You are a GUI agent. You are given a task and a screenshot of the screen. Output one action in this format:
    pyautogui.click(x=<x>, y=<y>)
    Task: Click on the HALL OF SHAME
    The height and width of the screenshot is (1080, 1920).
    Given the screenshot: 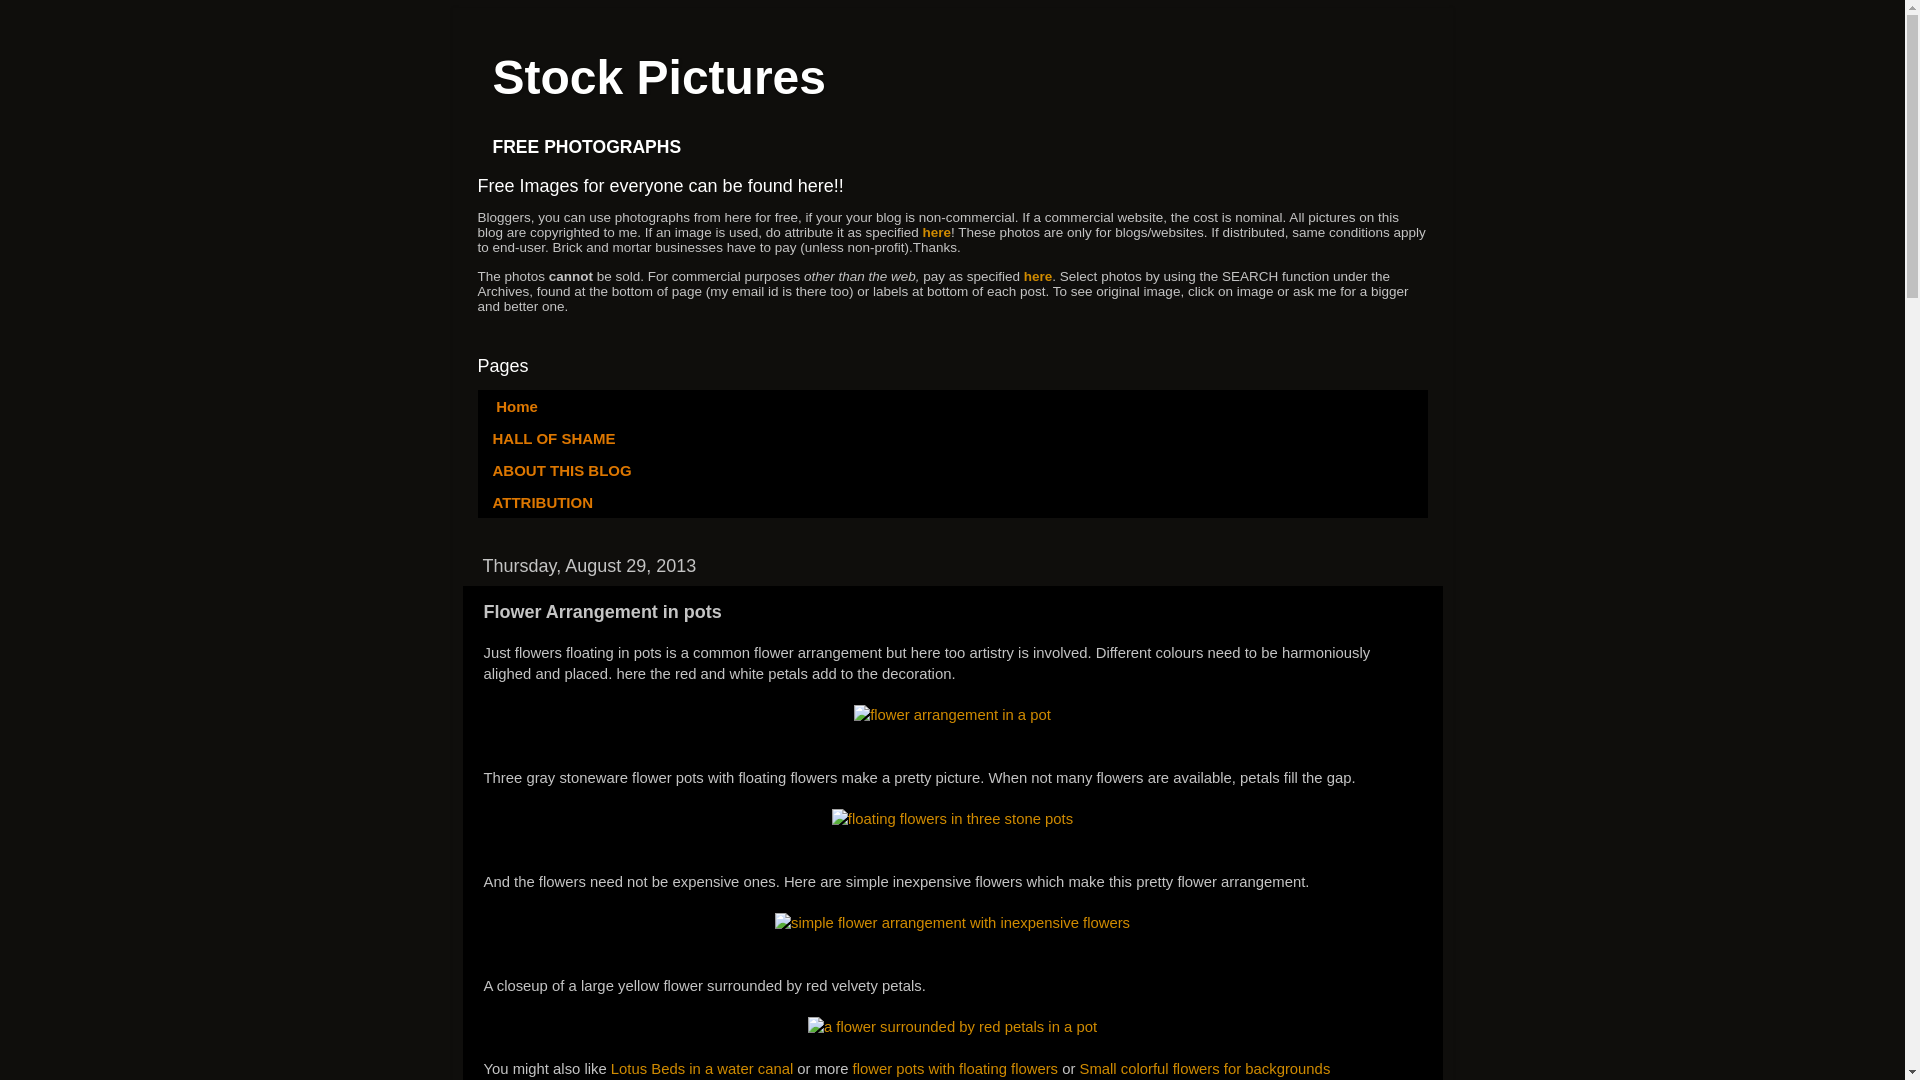 What is the action you would take?
    pyautogui.click(x=554, y=438)
    